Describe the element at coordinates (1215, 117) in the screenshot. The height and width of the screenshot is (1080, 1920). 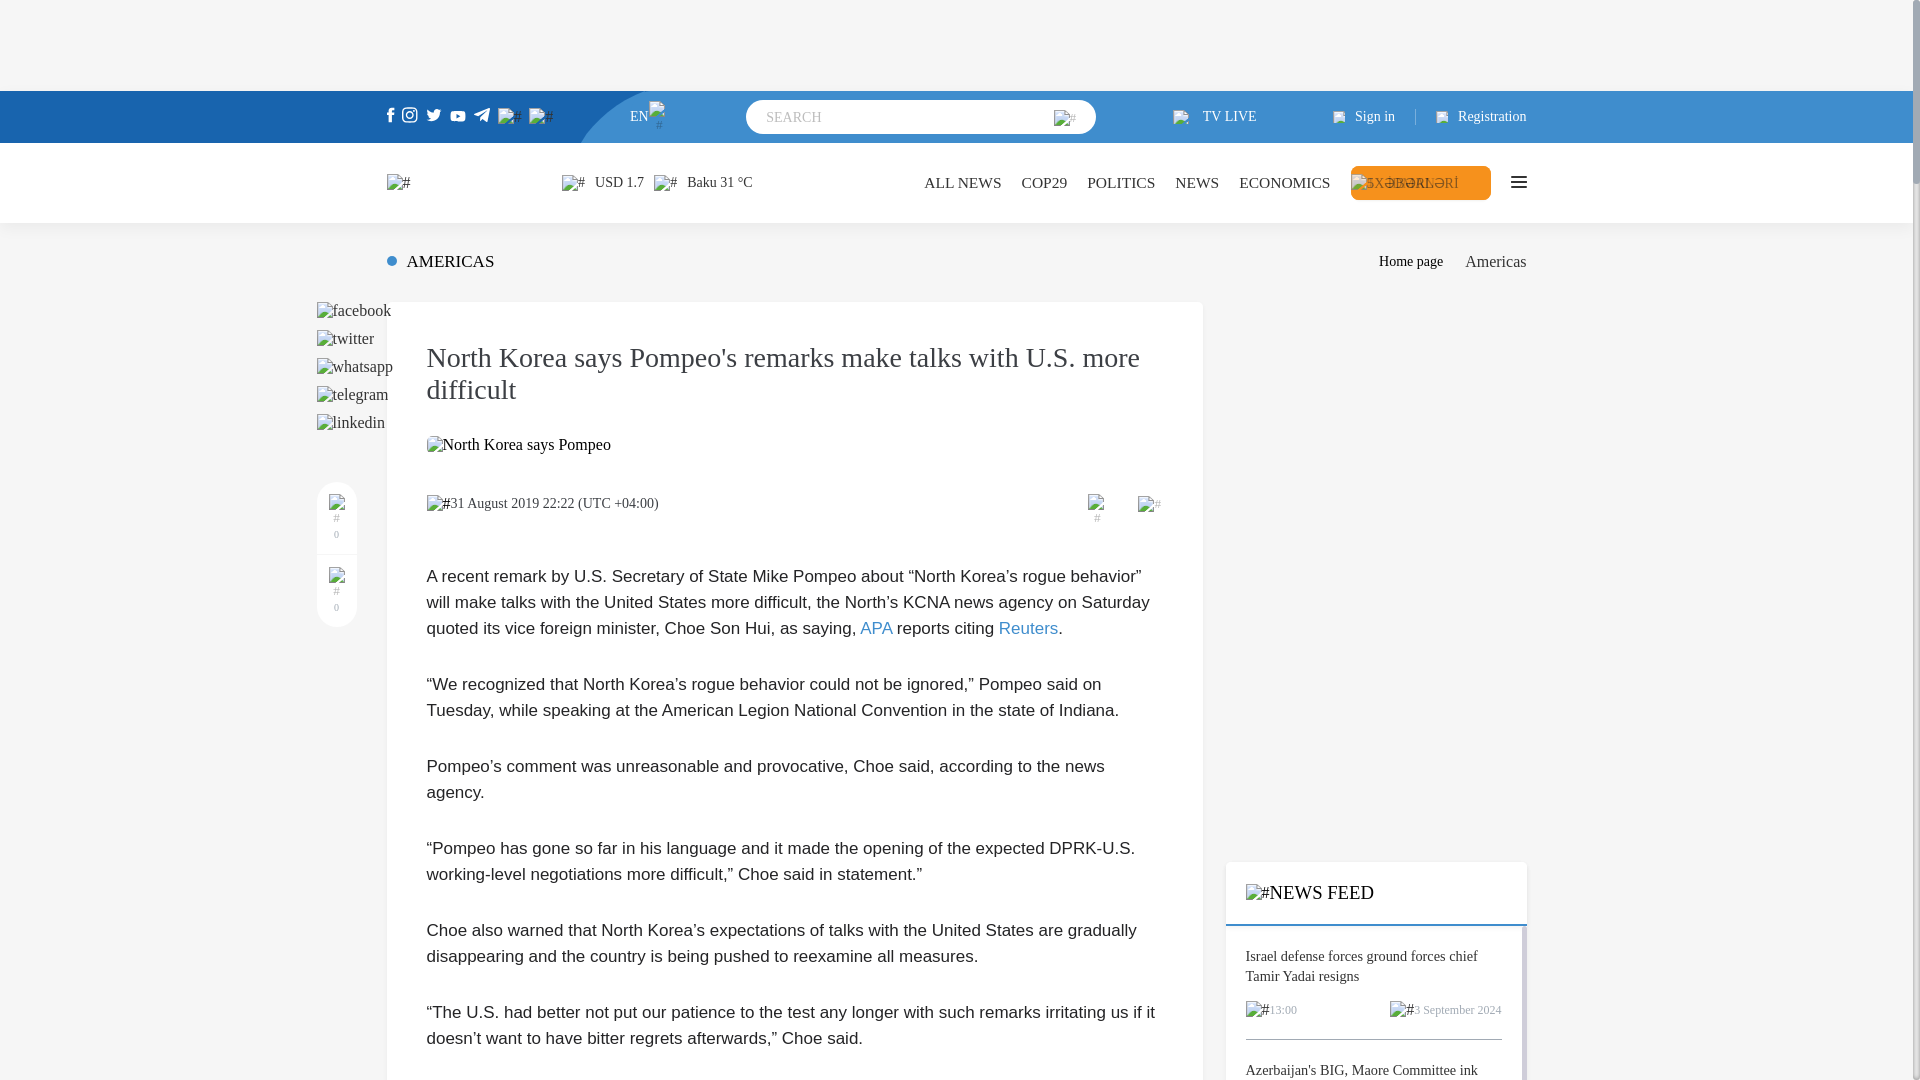
I see `TV LIVE` at that location.